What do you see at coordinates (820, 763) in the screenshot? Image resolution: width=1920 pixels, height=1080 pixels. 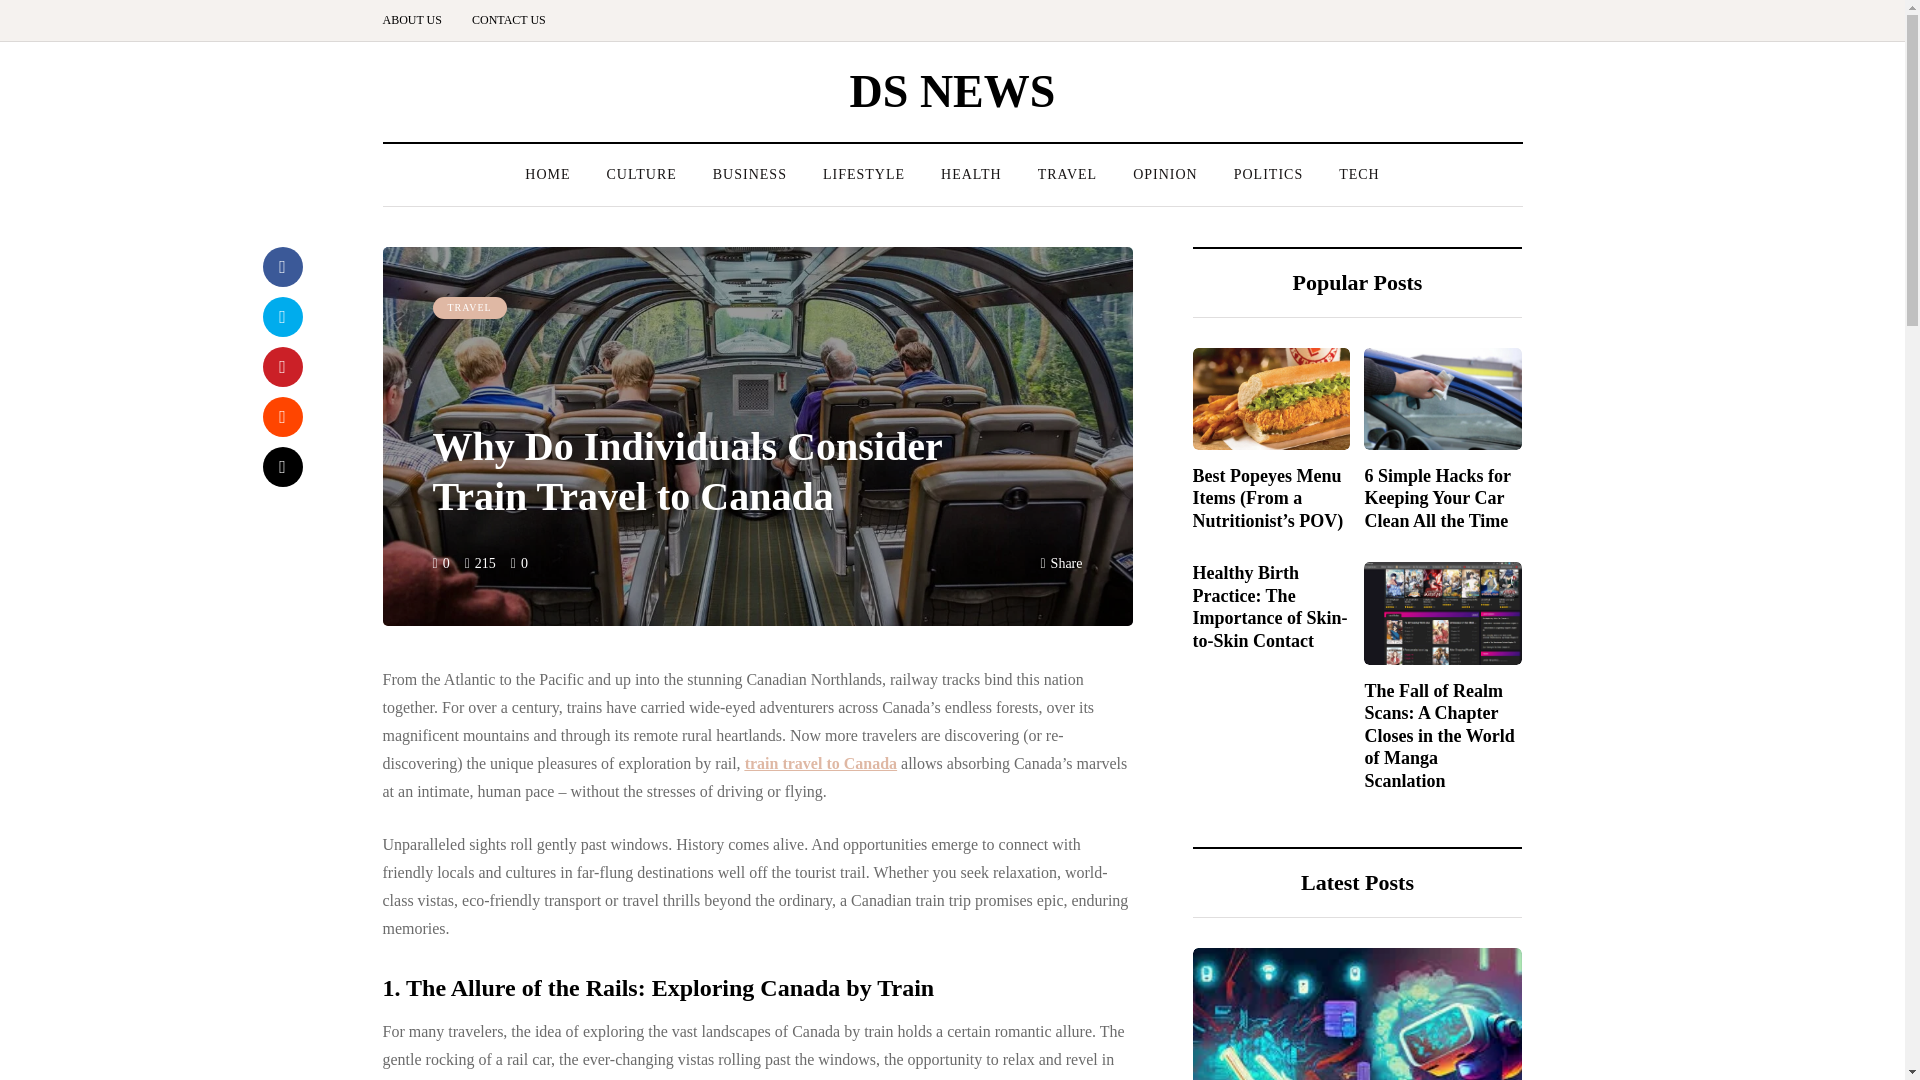 I see `train travel to Canada` at bounding box center [820, 763].